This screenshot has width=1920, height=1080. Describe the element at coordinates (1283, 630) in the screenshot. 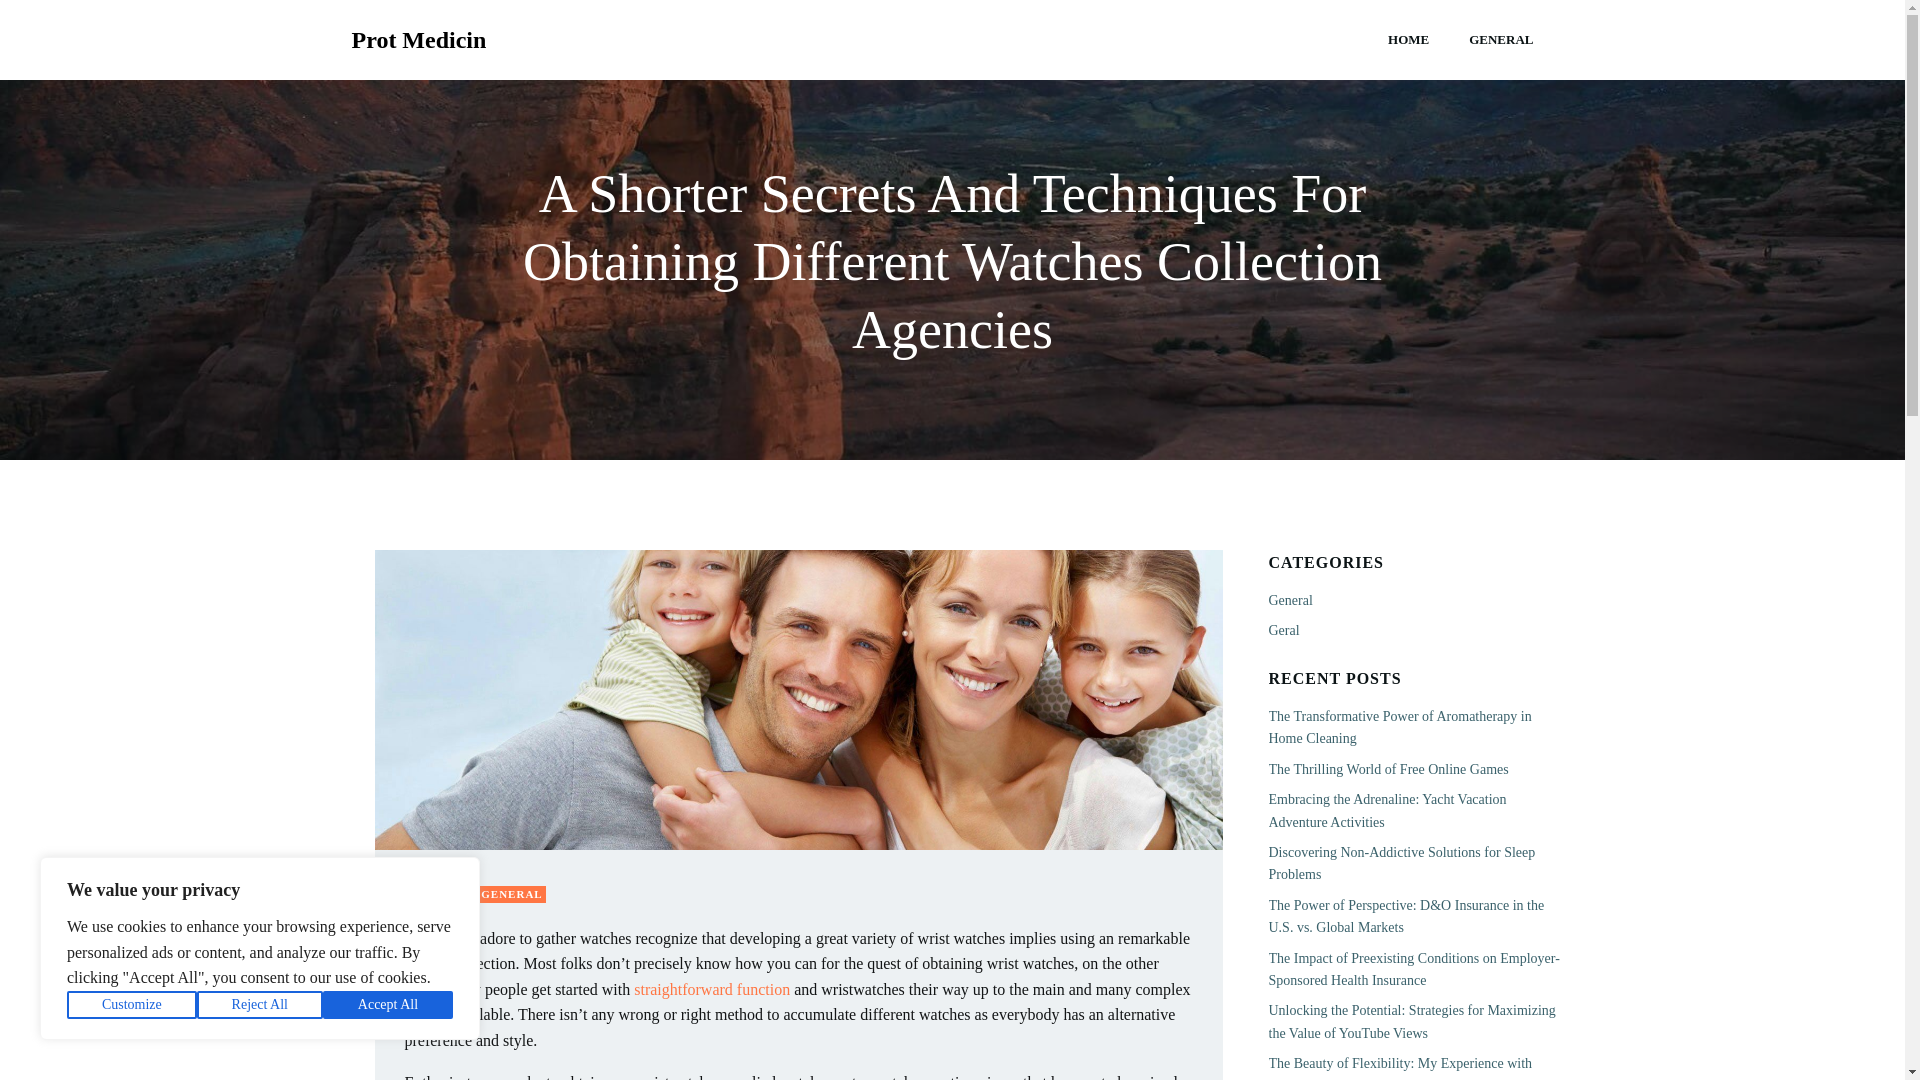

I see `Geral` at that location.